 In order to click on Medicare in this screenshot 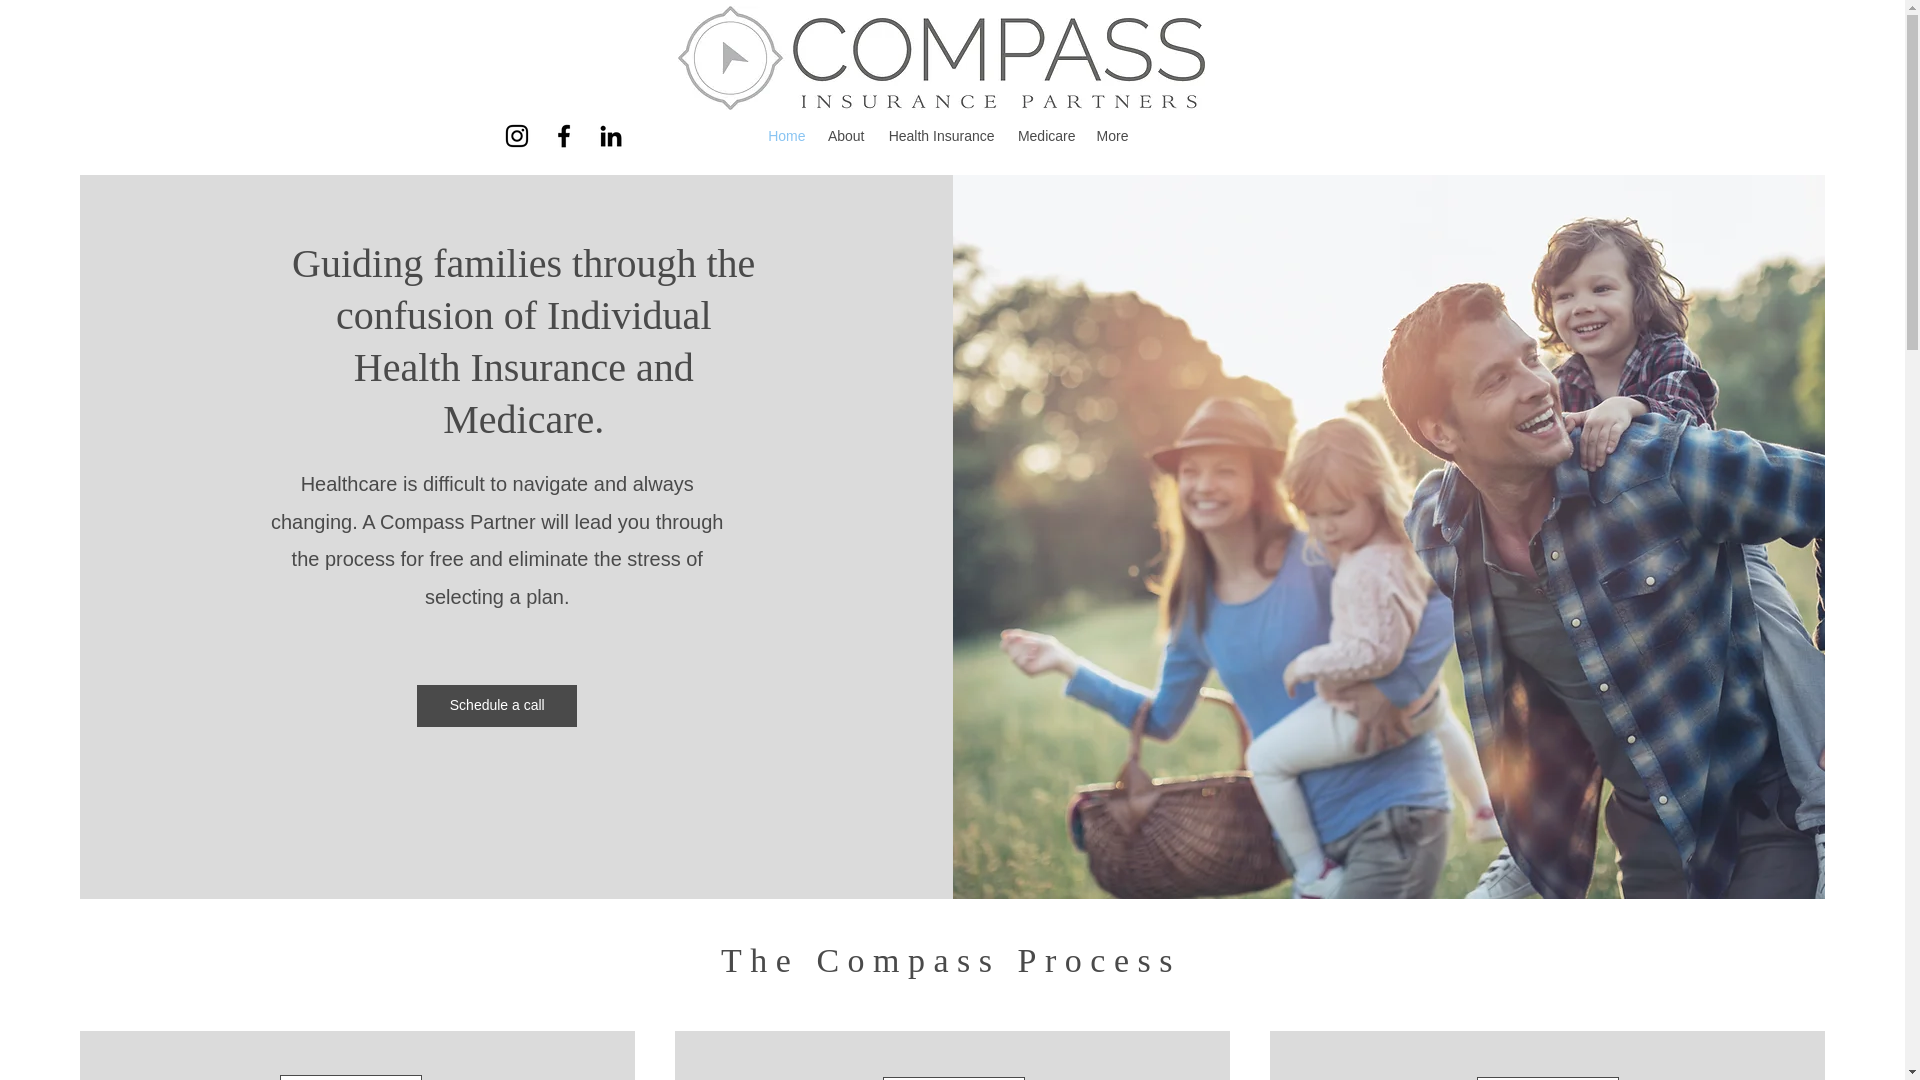, I will do `click(1044, 136)`.